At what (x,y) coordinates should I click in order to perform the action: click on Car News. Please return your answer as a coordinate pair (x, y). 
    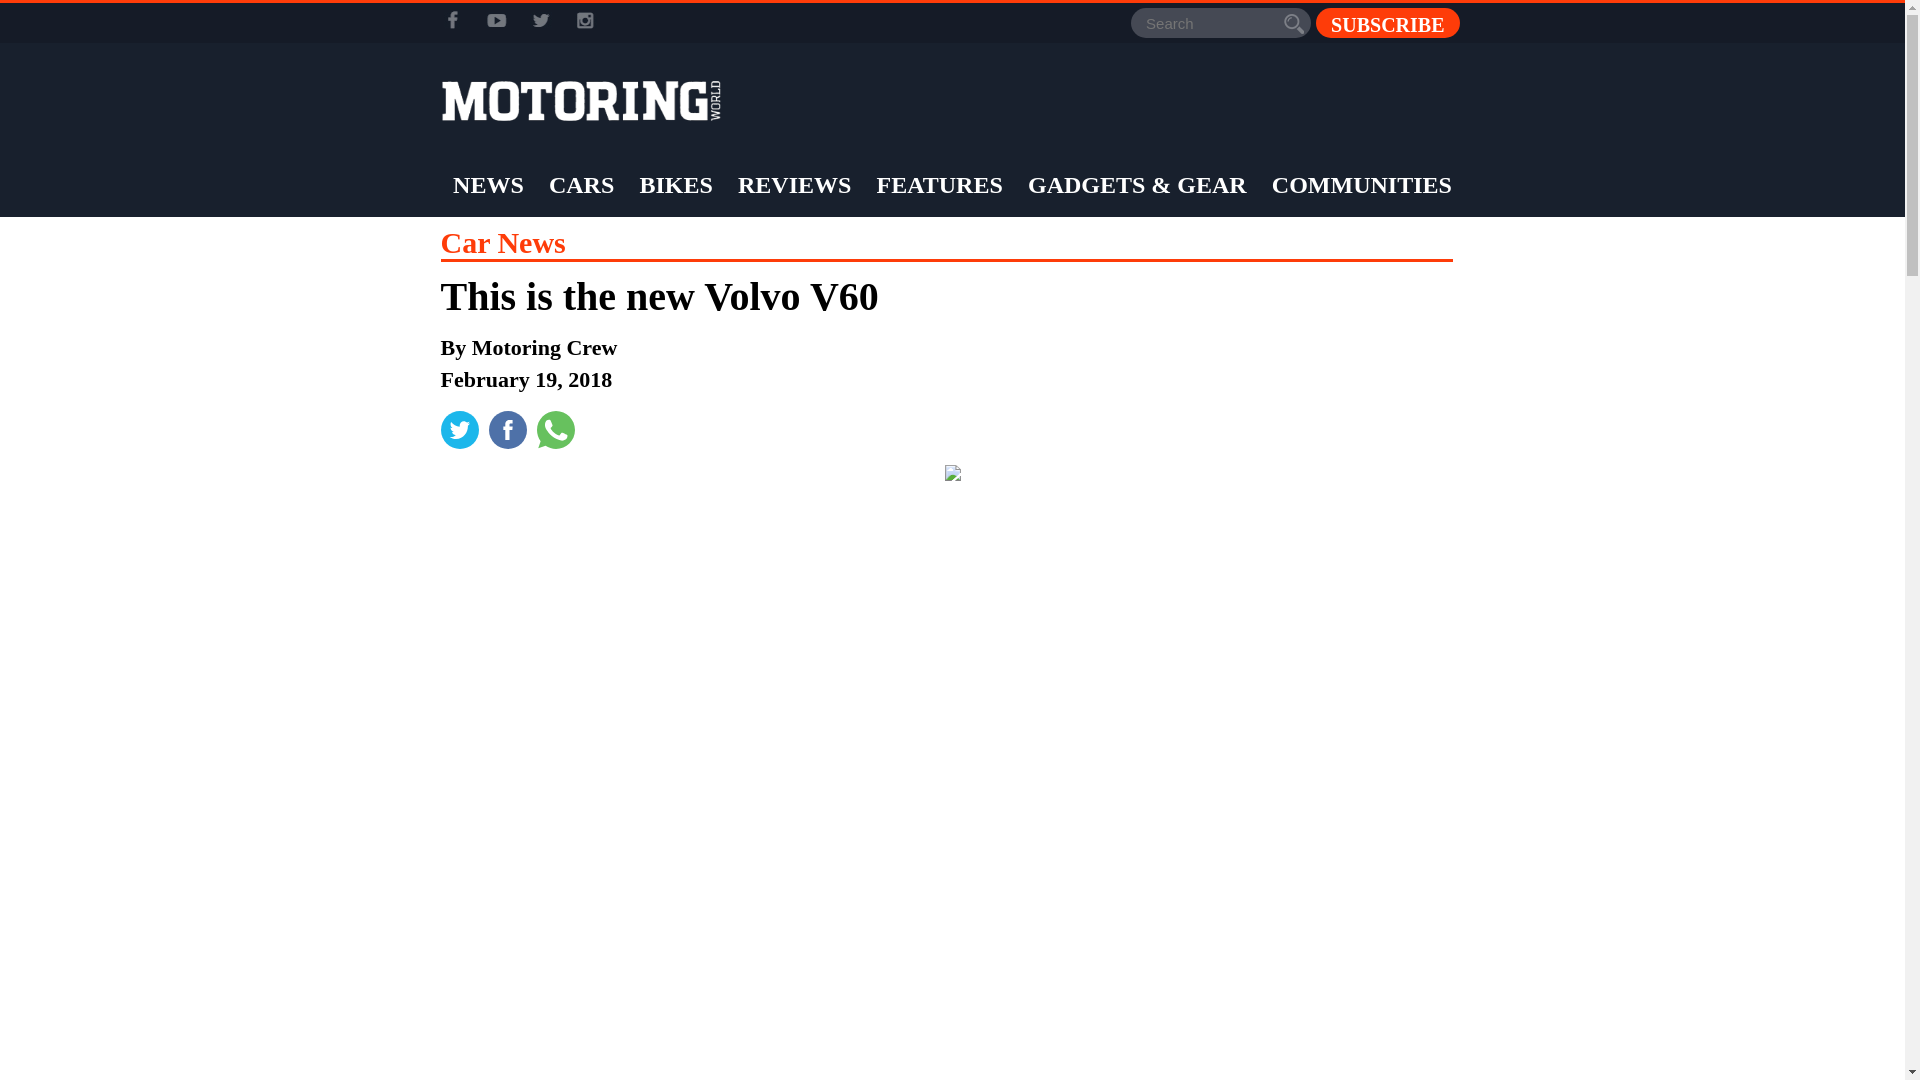
    Looking at the image, I should click on (502, 242).